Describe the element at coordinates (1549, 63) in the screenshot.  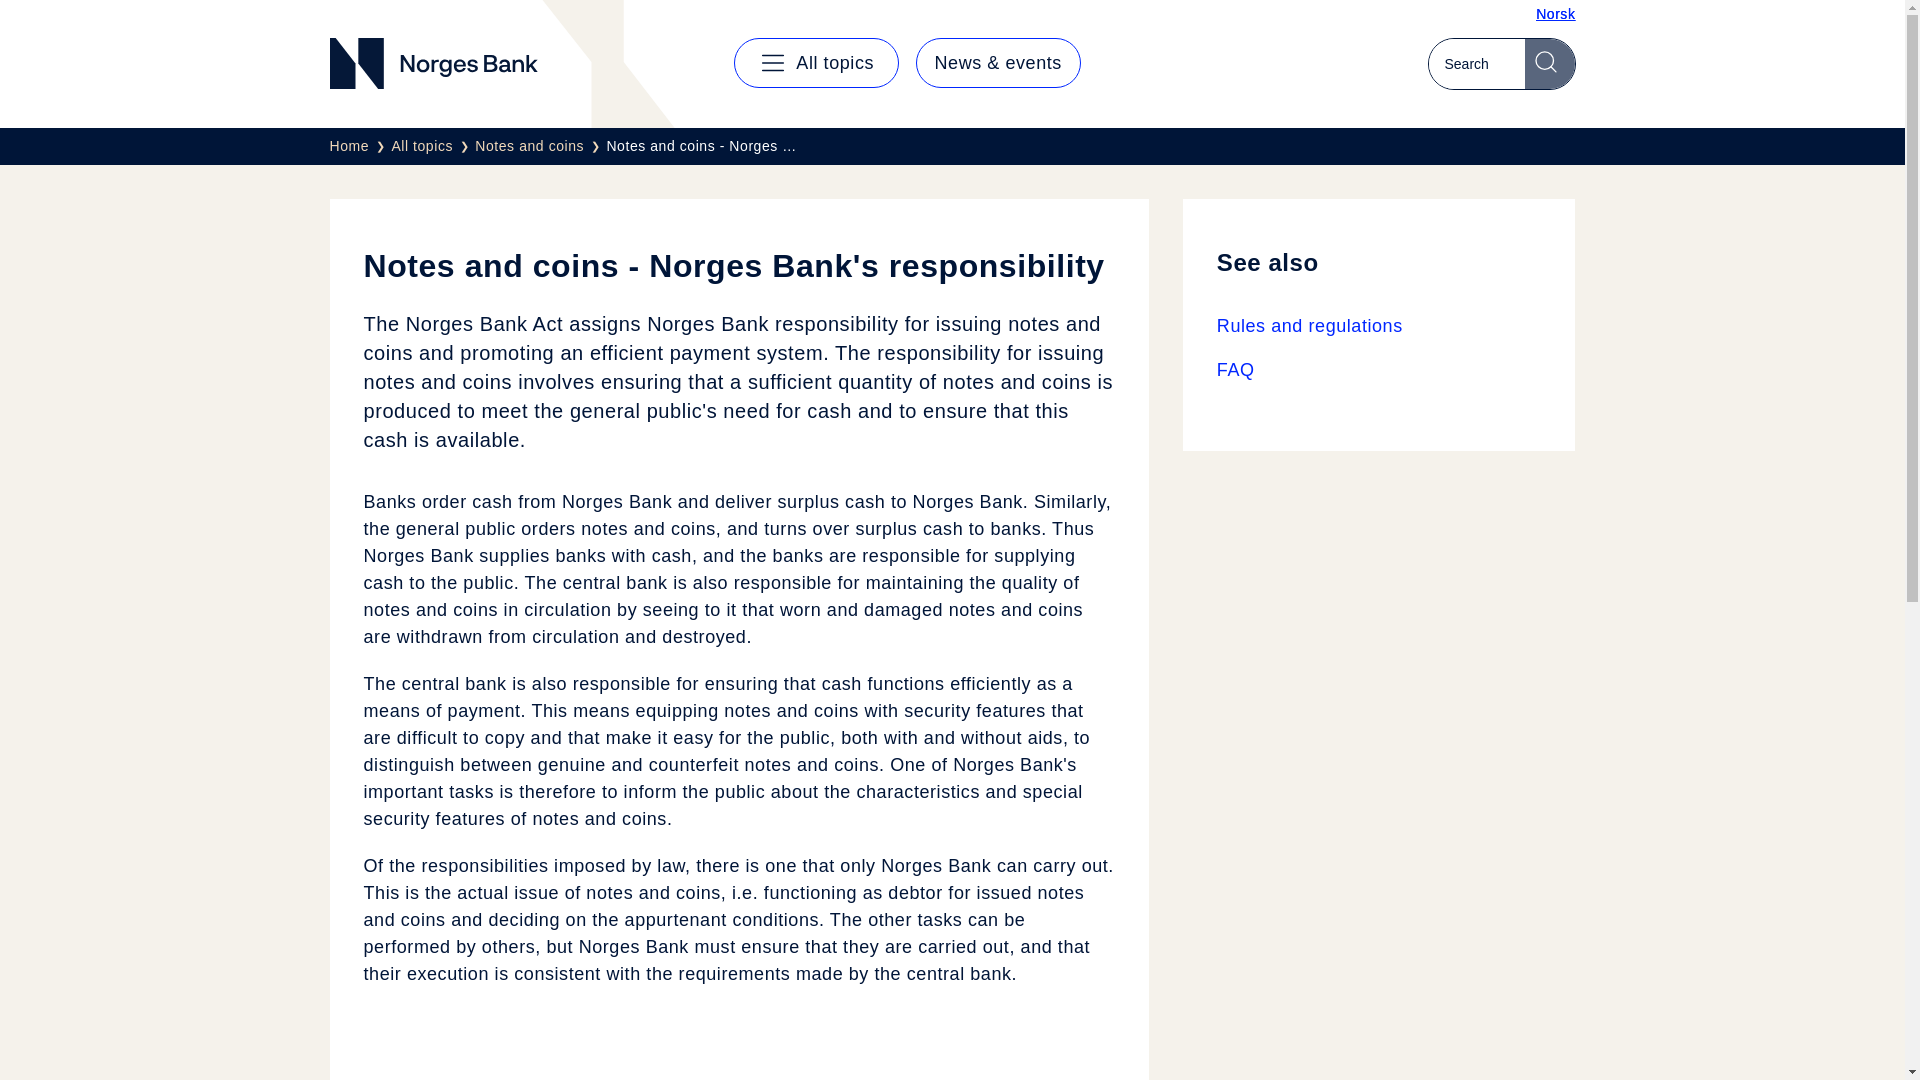
I see `Search` at that location.